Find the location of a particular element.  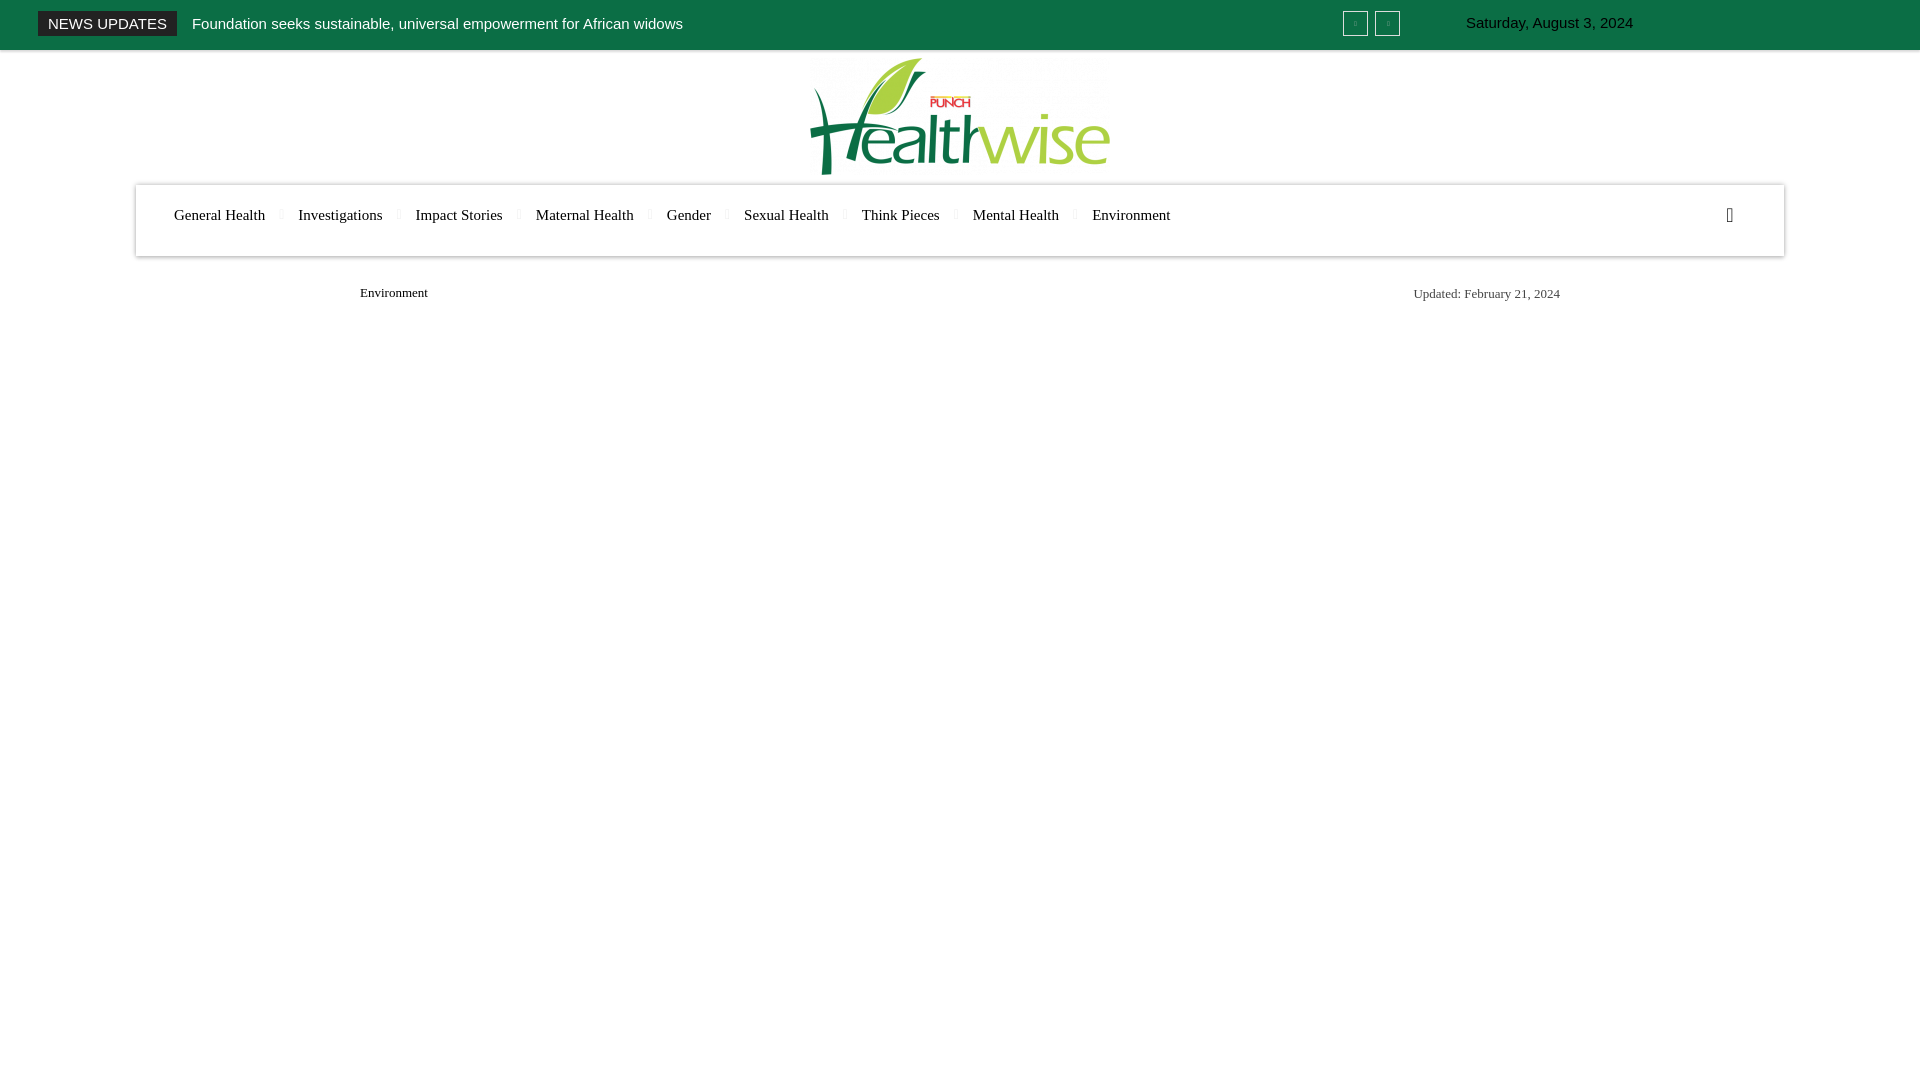

General Health is located at coordinates (218, 215).